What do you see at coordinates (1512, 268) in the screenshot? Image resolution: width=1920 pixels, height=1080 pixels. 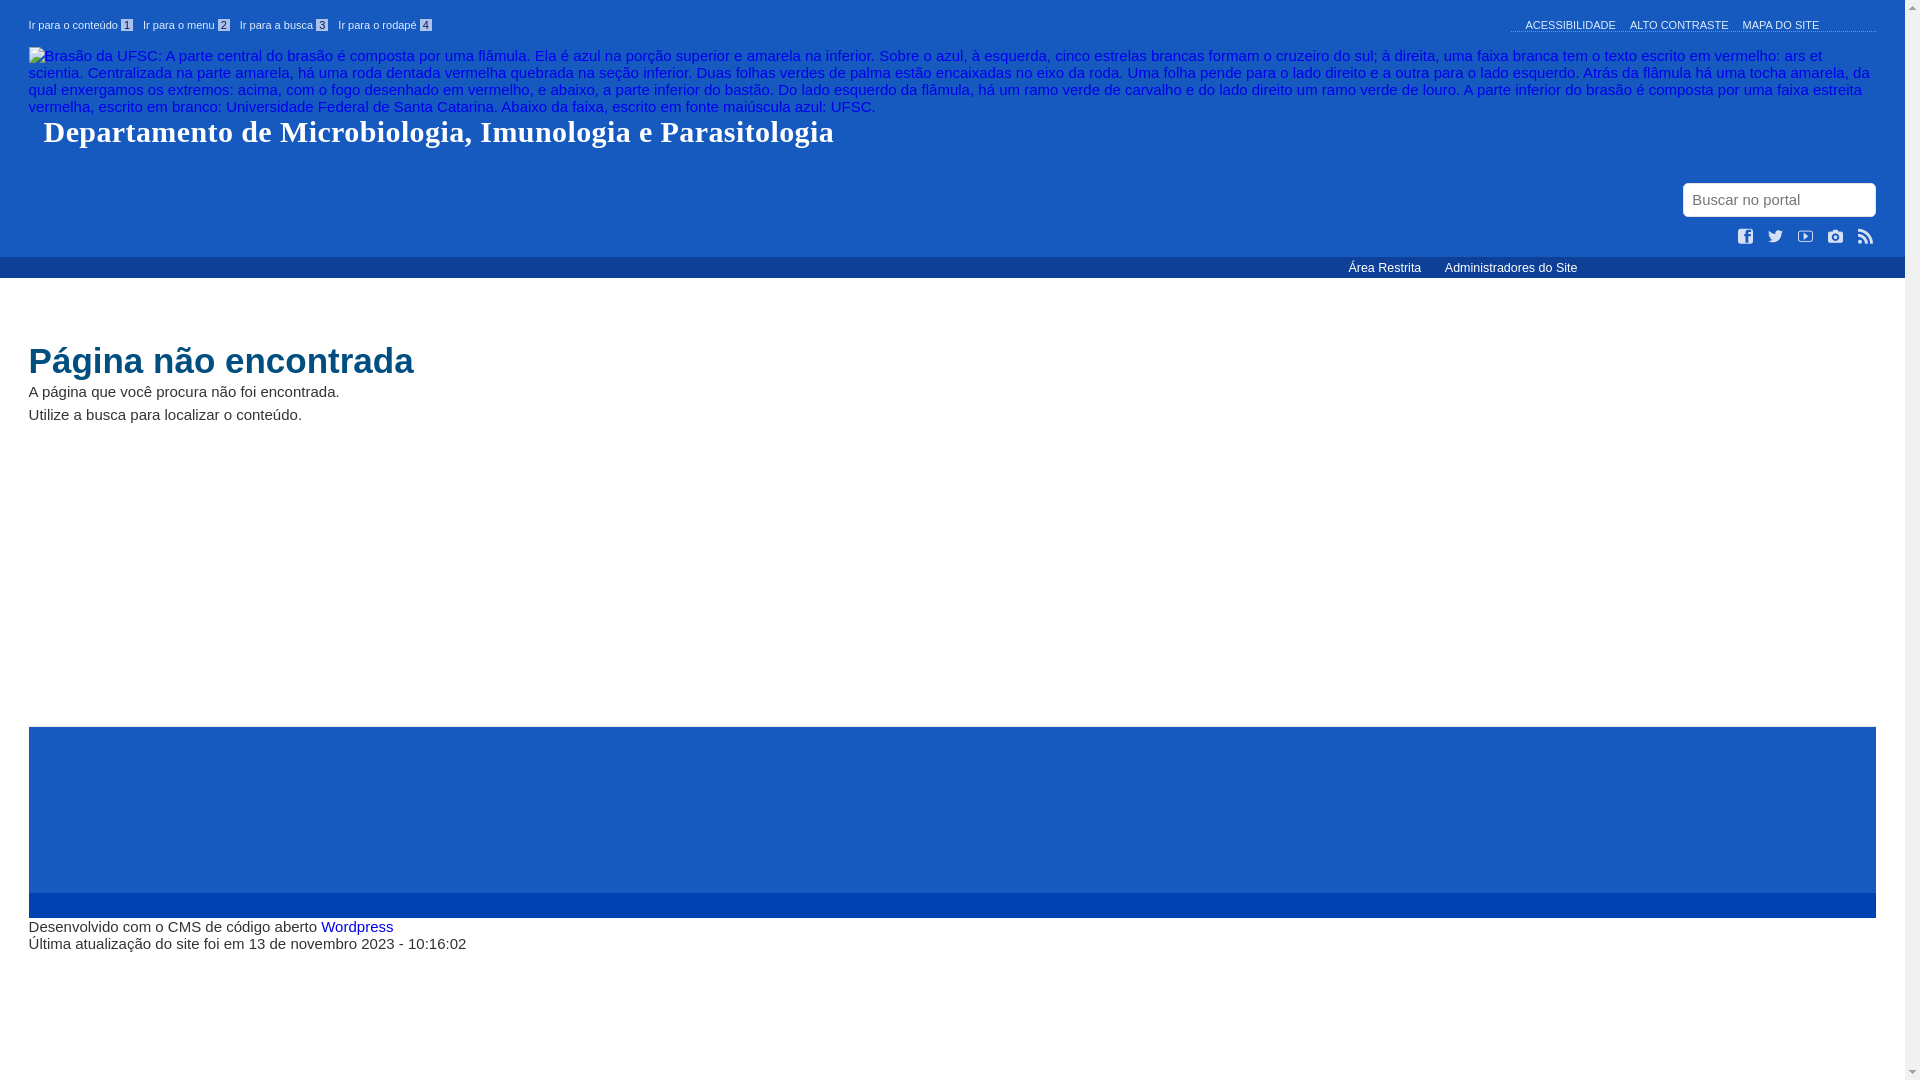 I see `Administradores do Site` at bounding box center [1512, 268].